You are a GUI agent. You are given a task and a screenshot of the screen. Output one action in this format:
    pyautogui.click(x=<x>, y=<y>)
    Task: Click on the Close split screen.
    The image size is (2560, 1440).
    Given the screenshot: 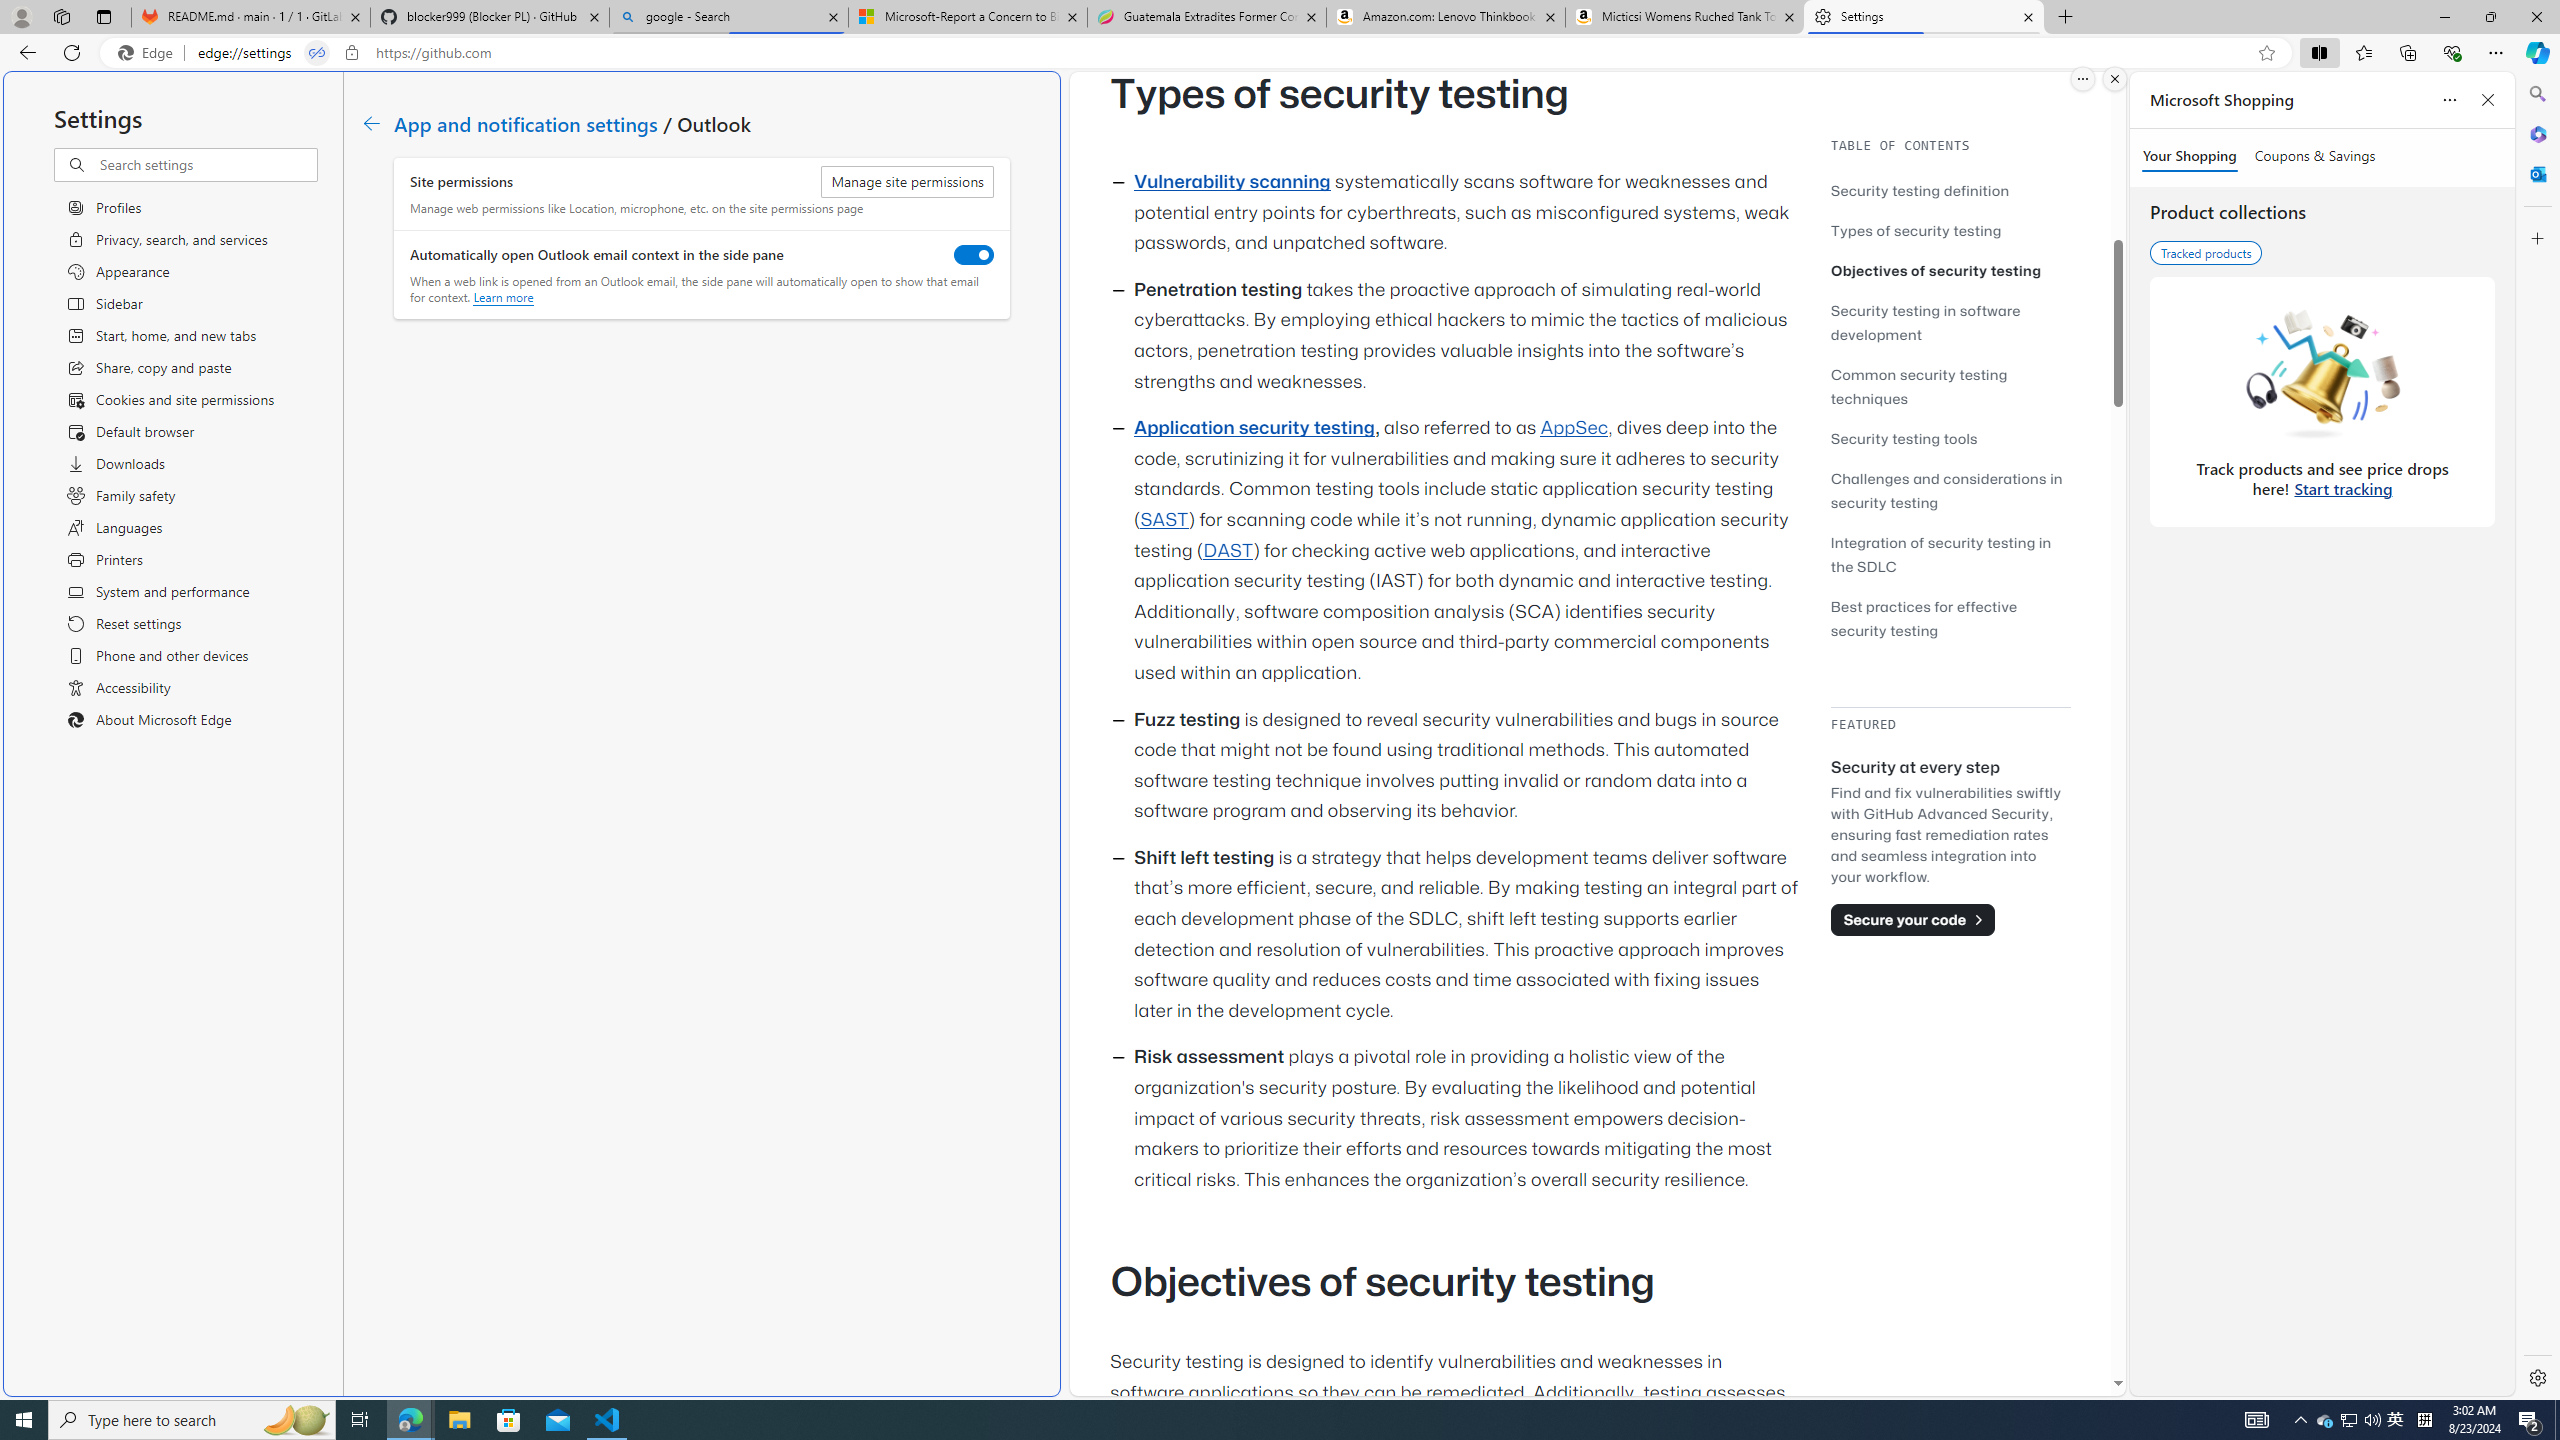 What is the action you would take?
    pyautogui.click(x=2114, y=79)
    